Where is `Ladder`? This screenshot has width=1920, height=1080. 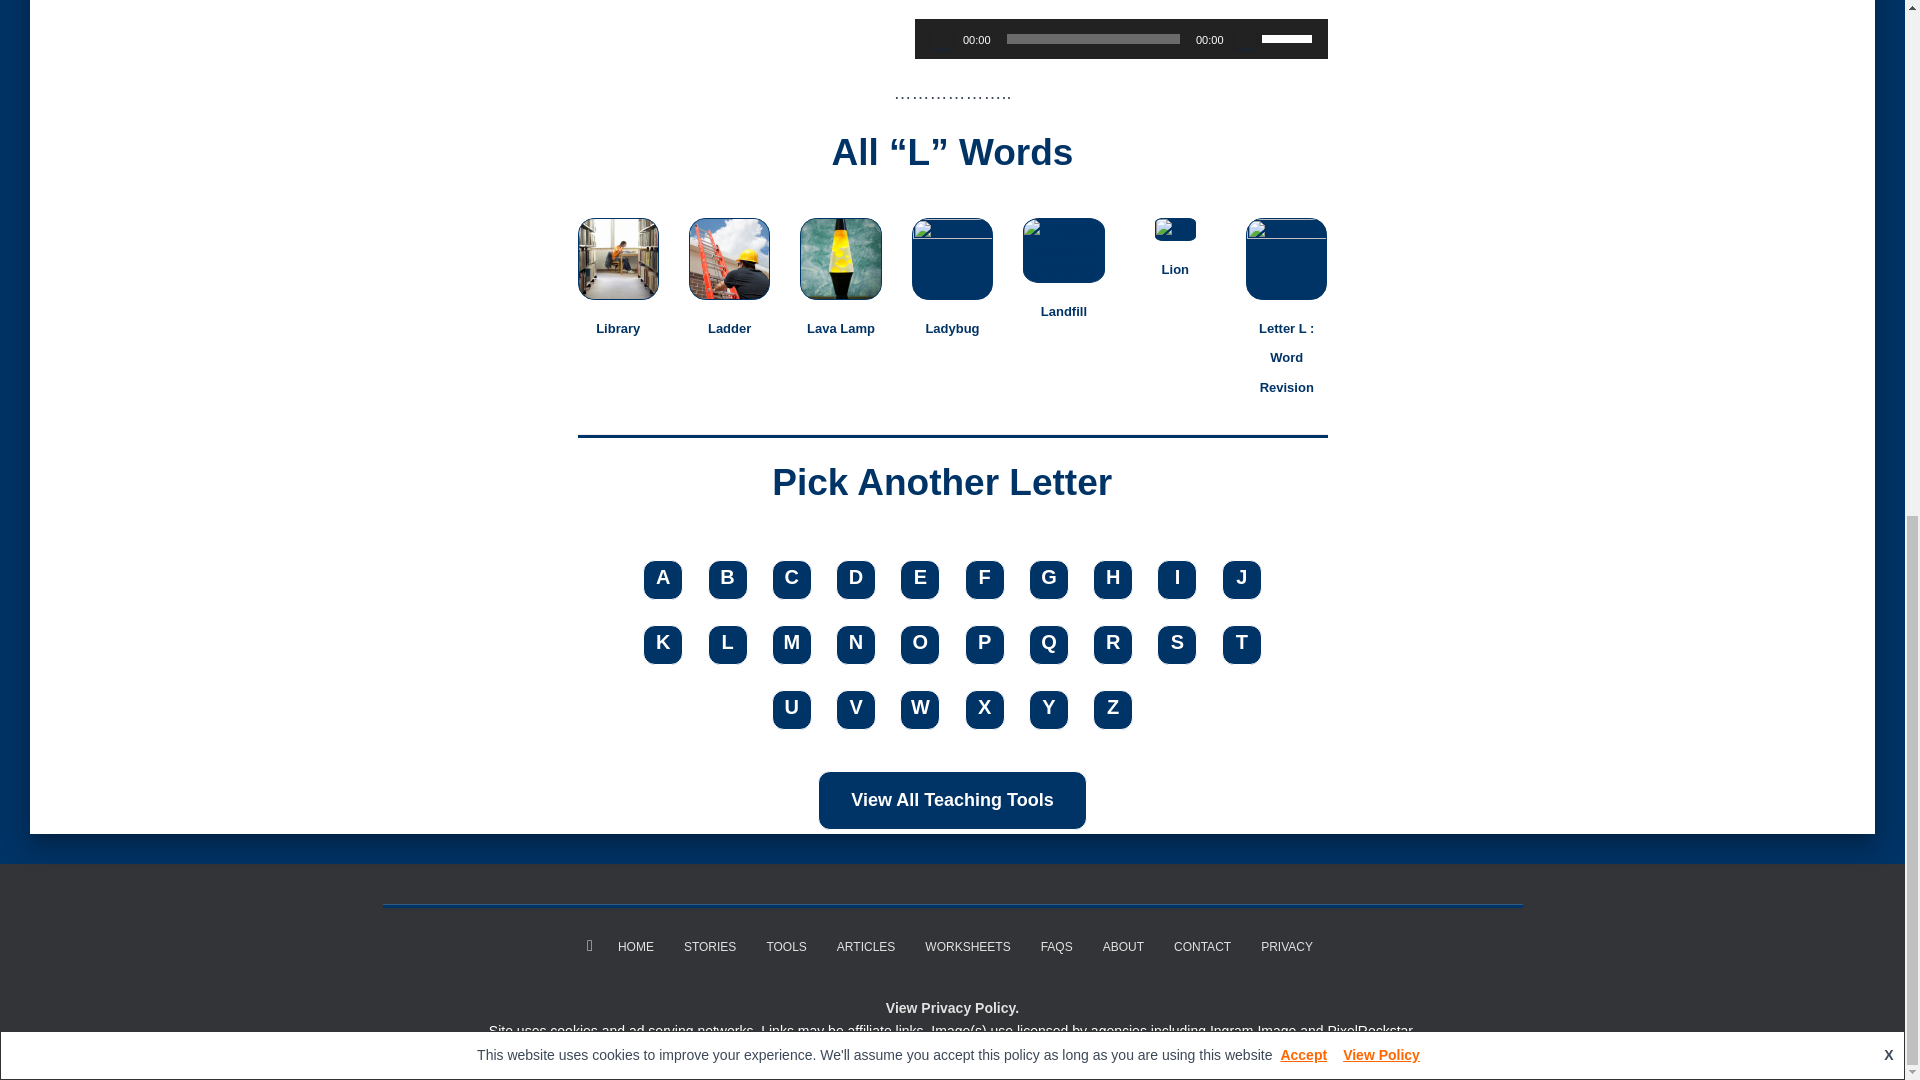
Ladder is located at coordinates (729, 326).